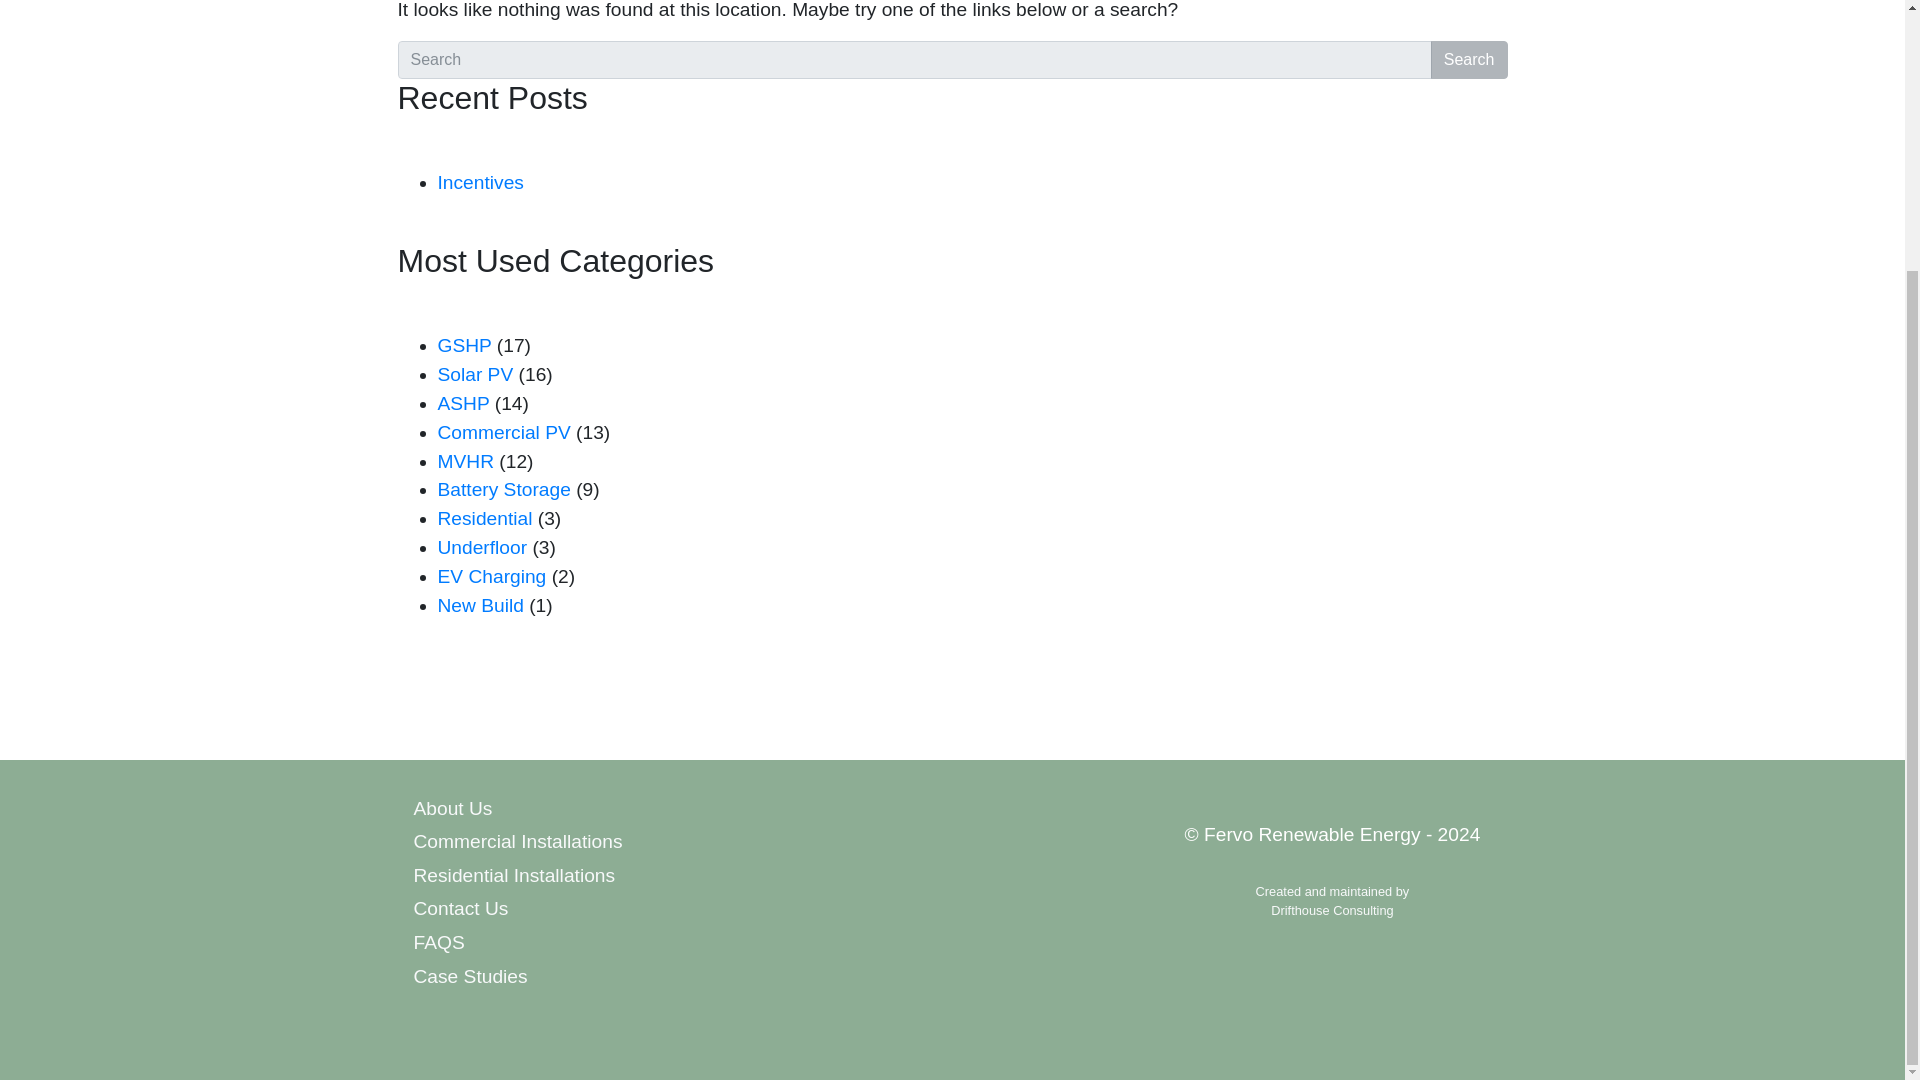  Describe the element at coordinates (463, 403) in the screenshot. I see `ASHP` at that location.